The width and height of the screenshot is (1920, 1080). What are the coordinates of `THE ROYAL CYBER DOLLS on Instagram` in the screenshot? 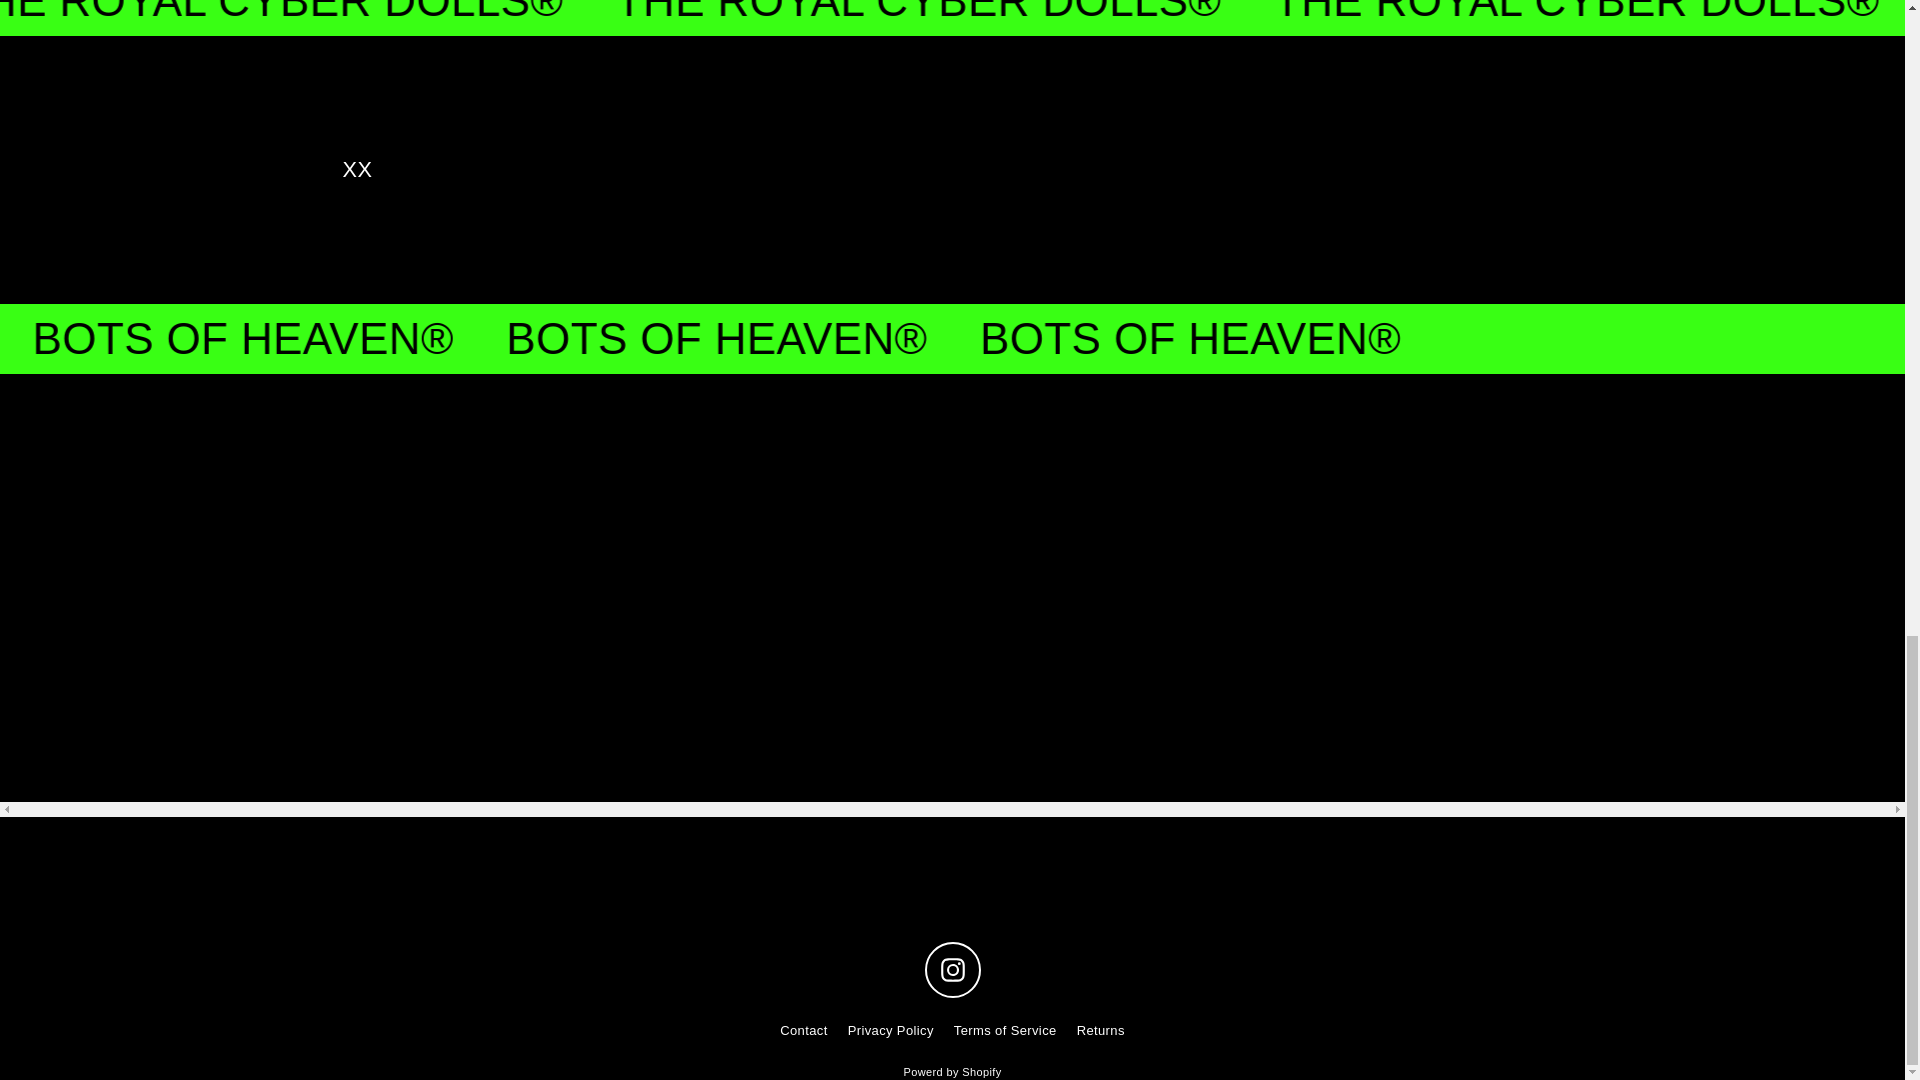 It's located at (951, 969).